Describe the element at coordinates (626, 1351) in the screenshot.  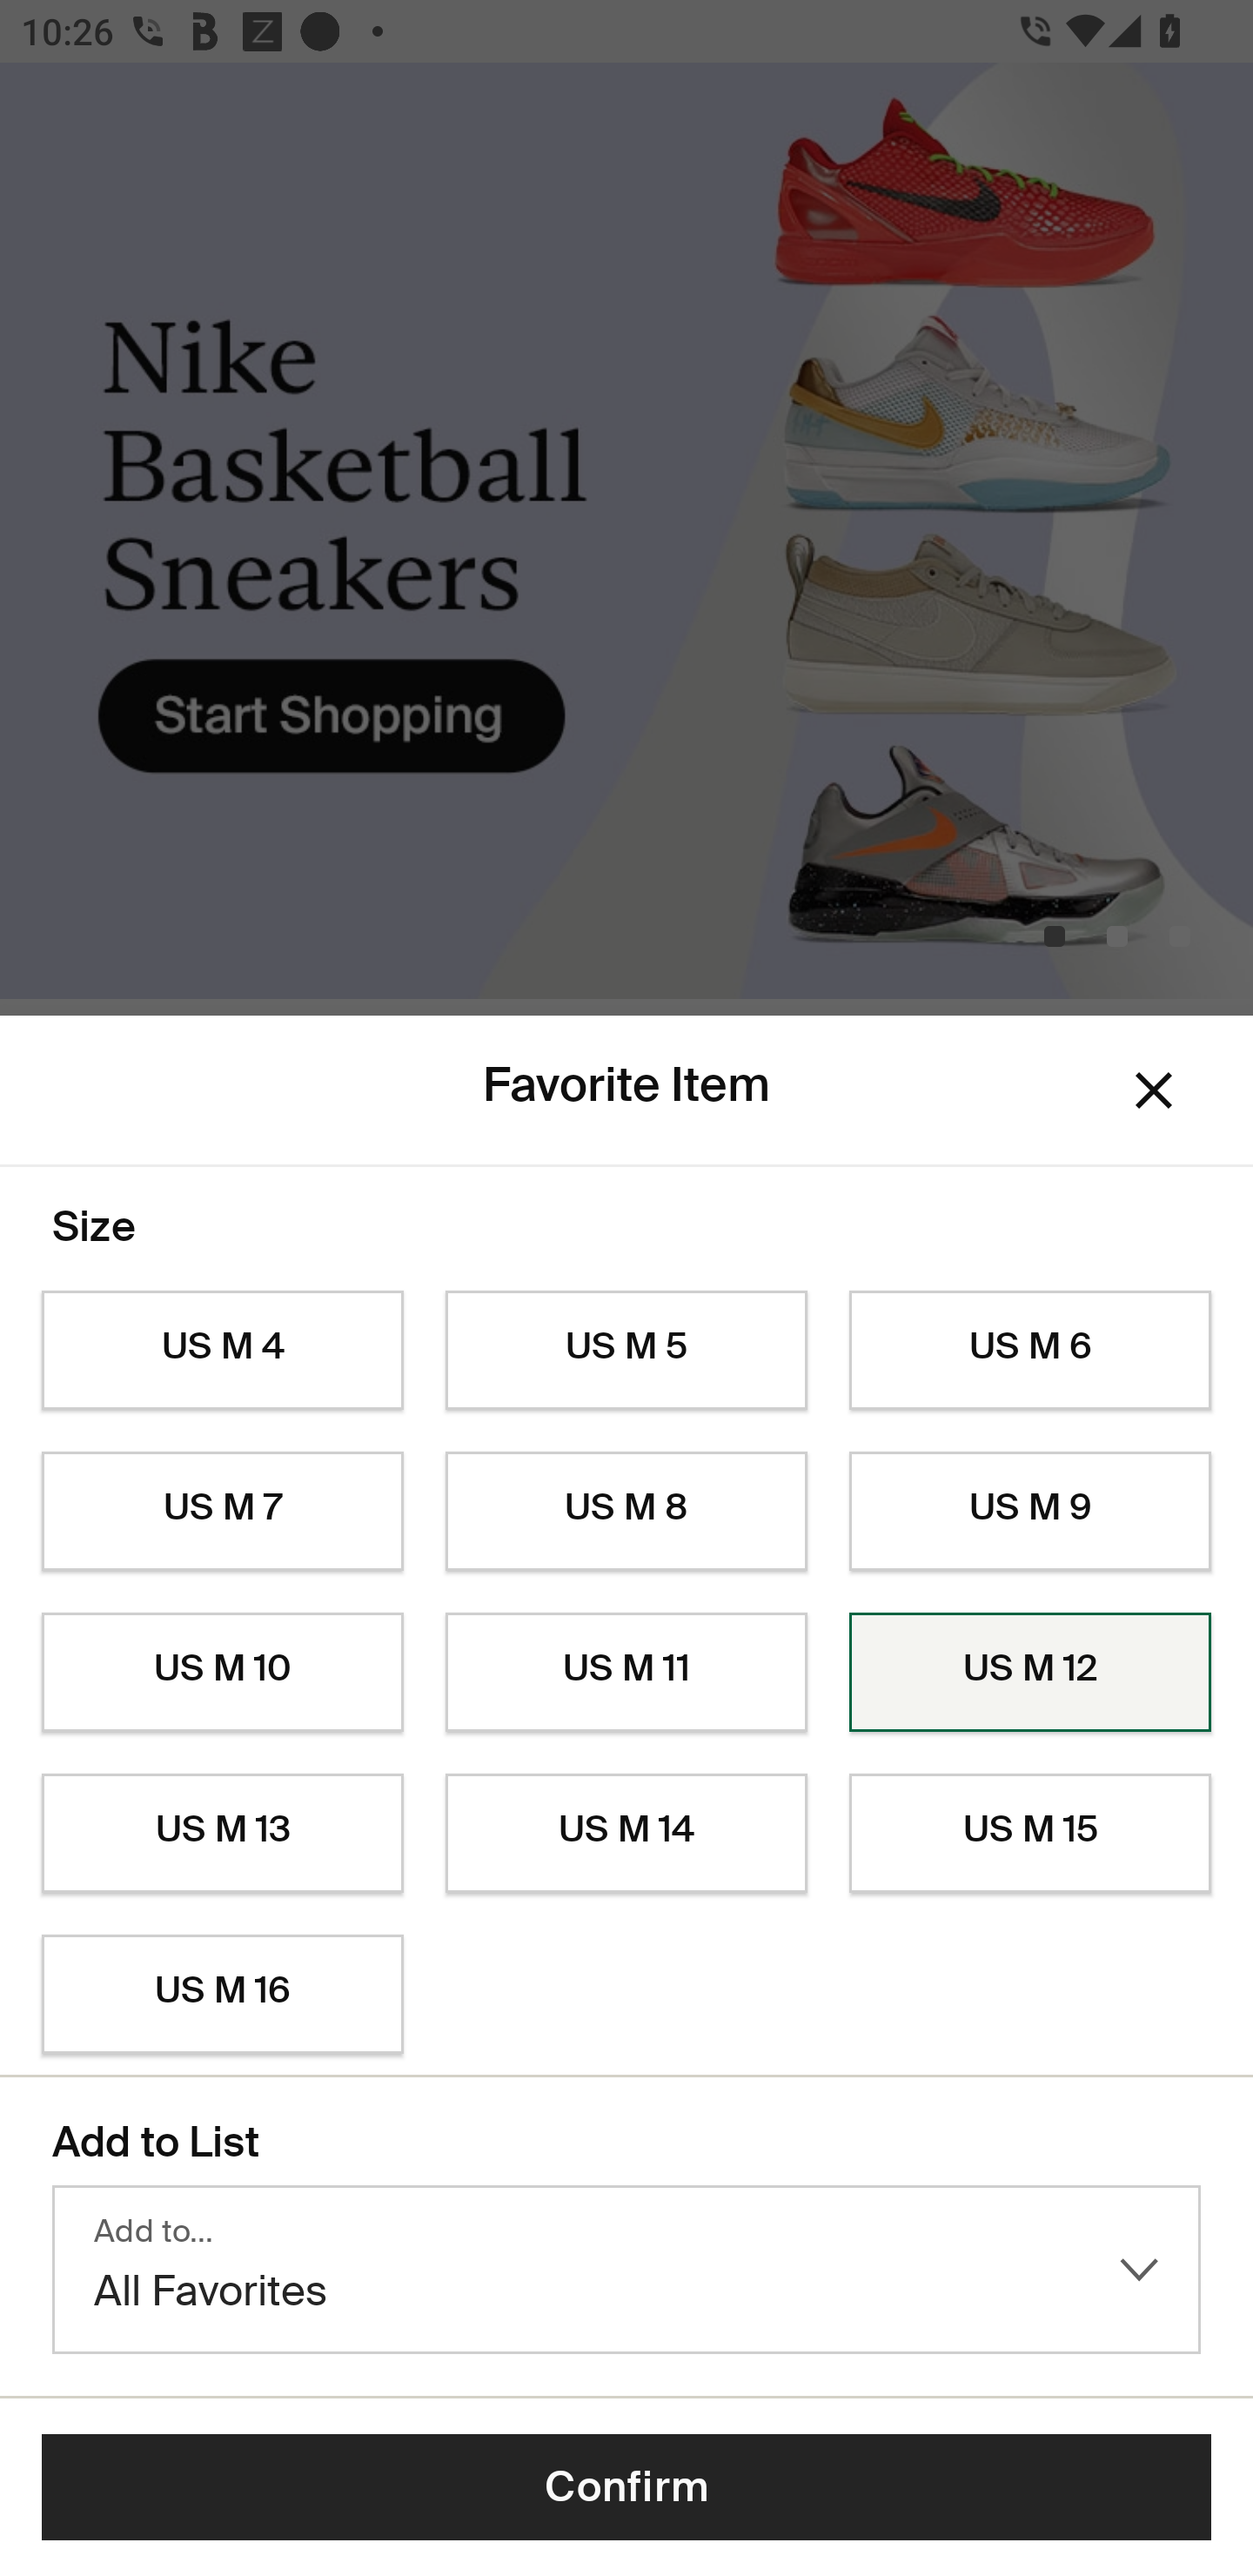
I see `US M 5` at that location.